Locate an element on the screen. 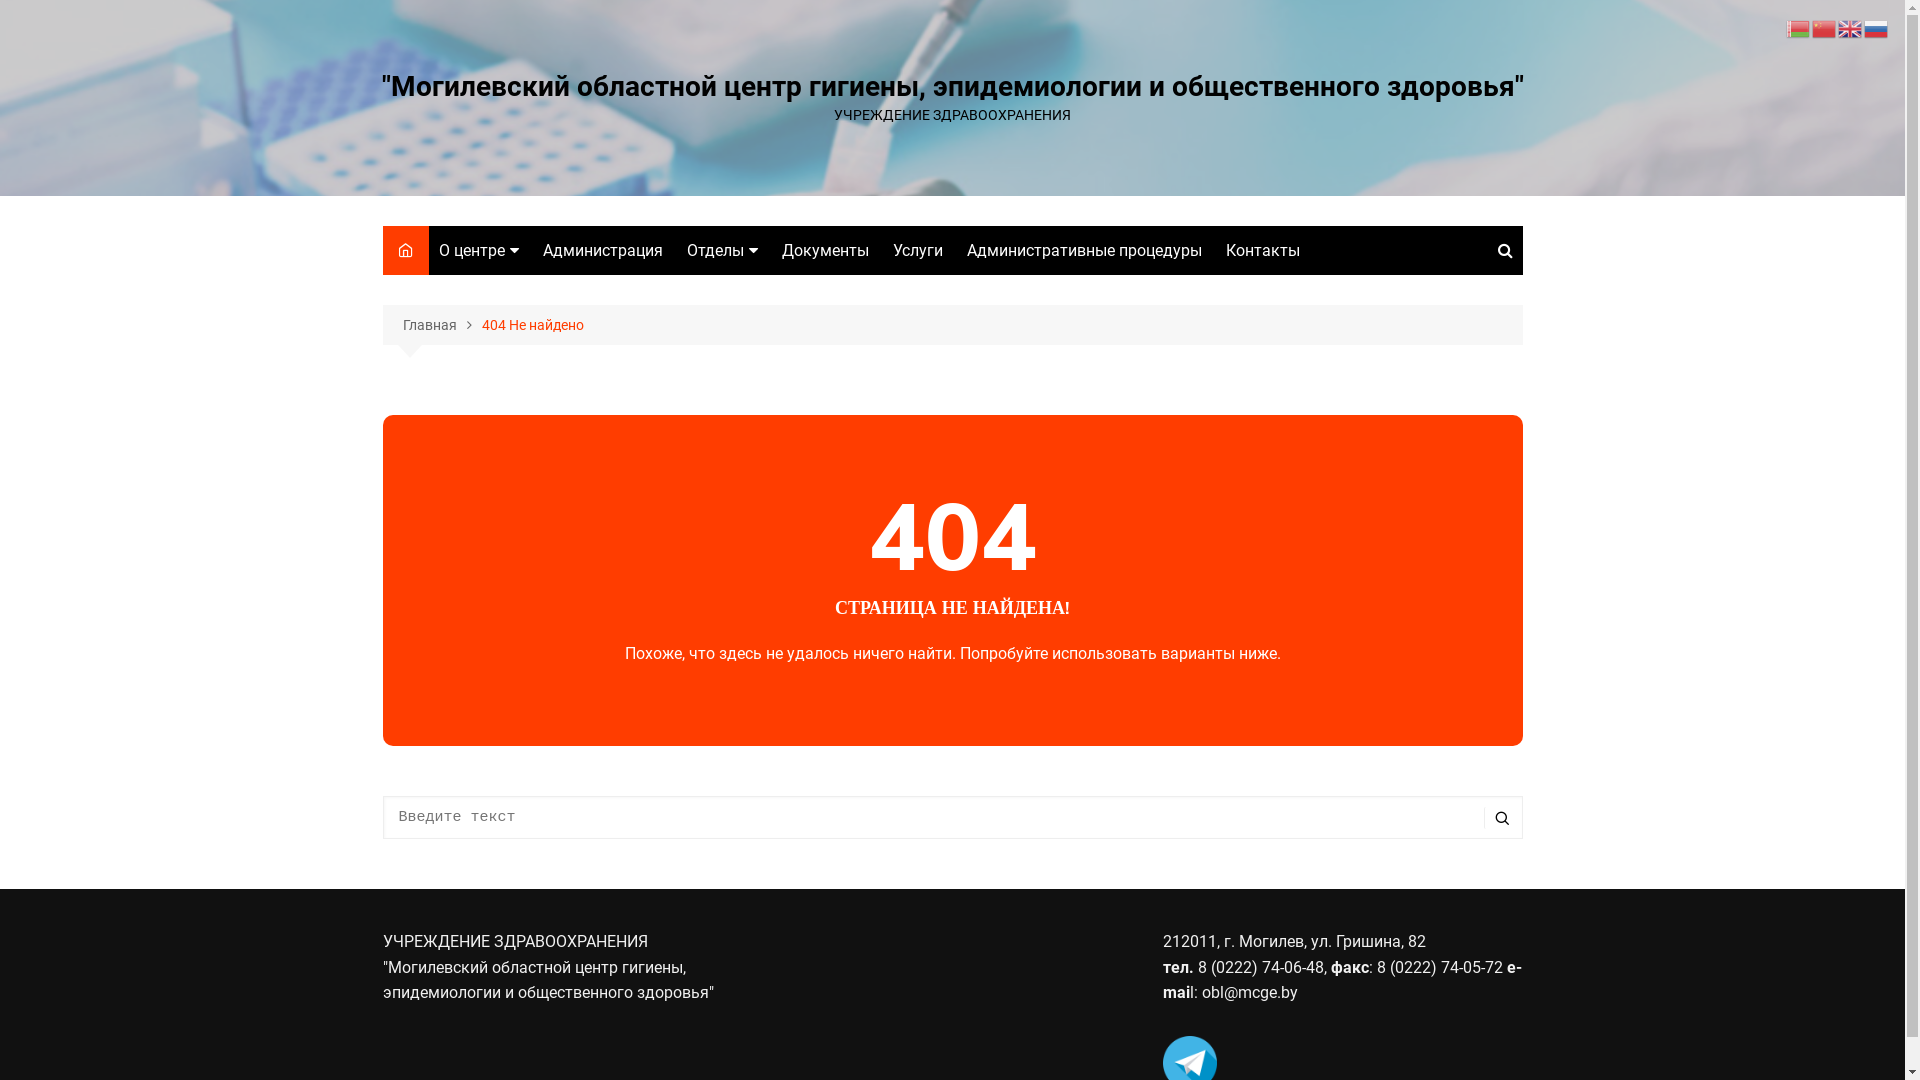  Russian is located at coordinates (1877, 28).